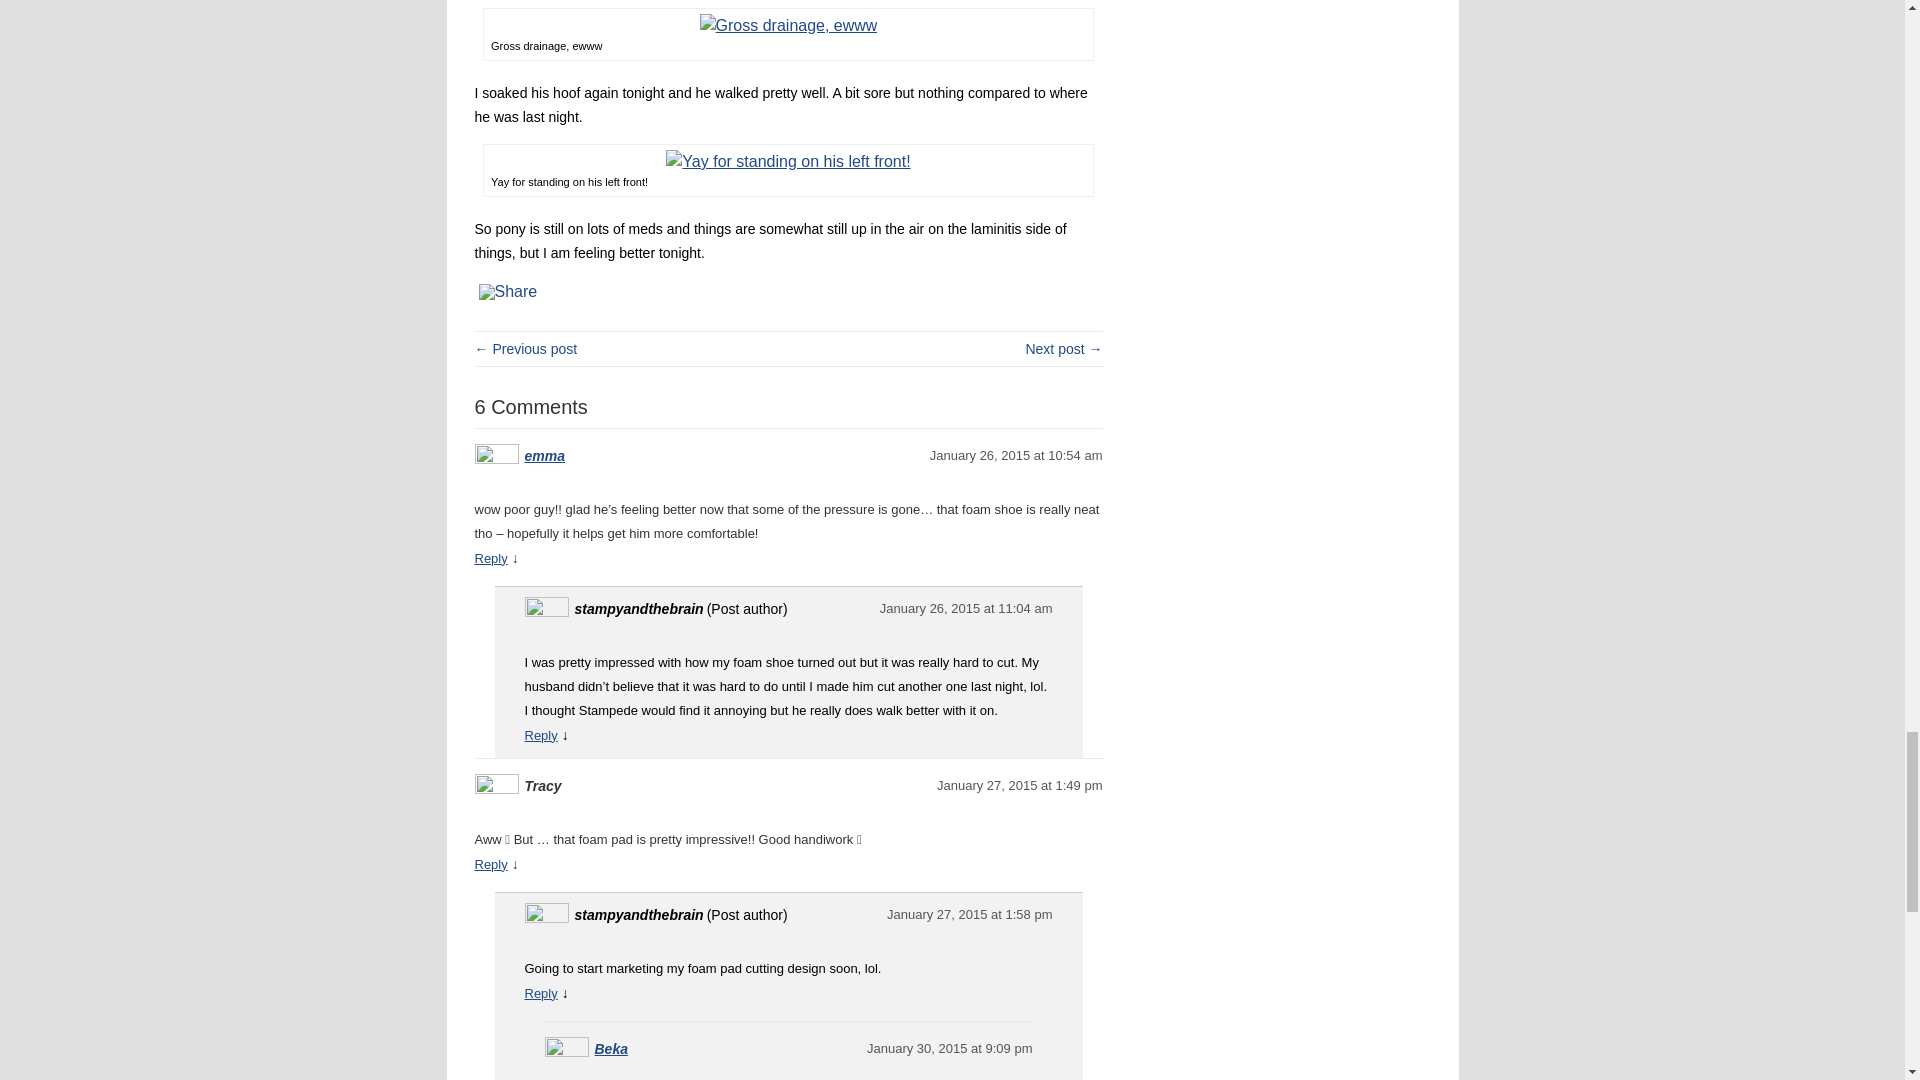 Image resolution: width=1920 pixels, height=1080 pixels. Describe the element at coordinates (610, 1049) in the screenshot. I see `Beka` at that location.